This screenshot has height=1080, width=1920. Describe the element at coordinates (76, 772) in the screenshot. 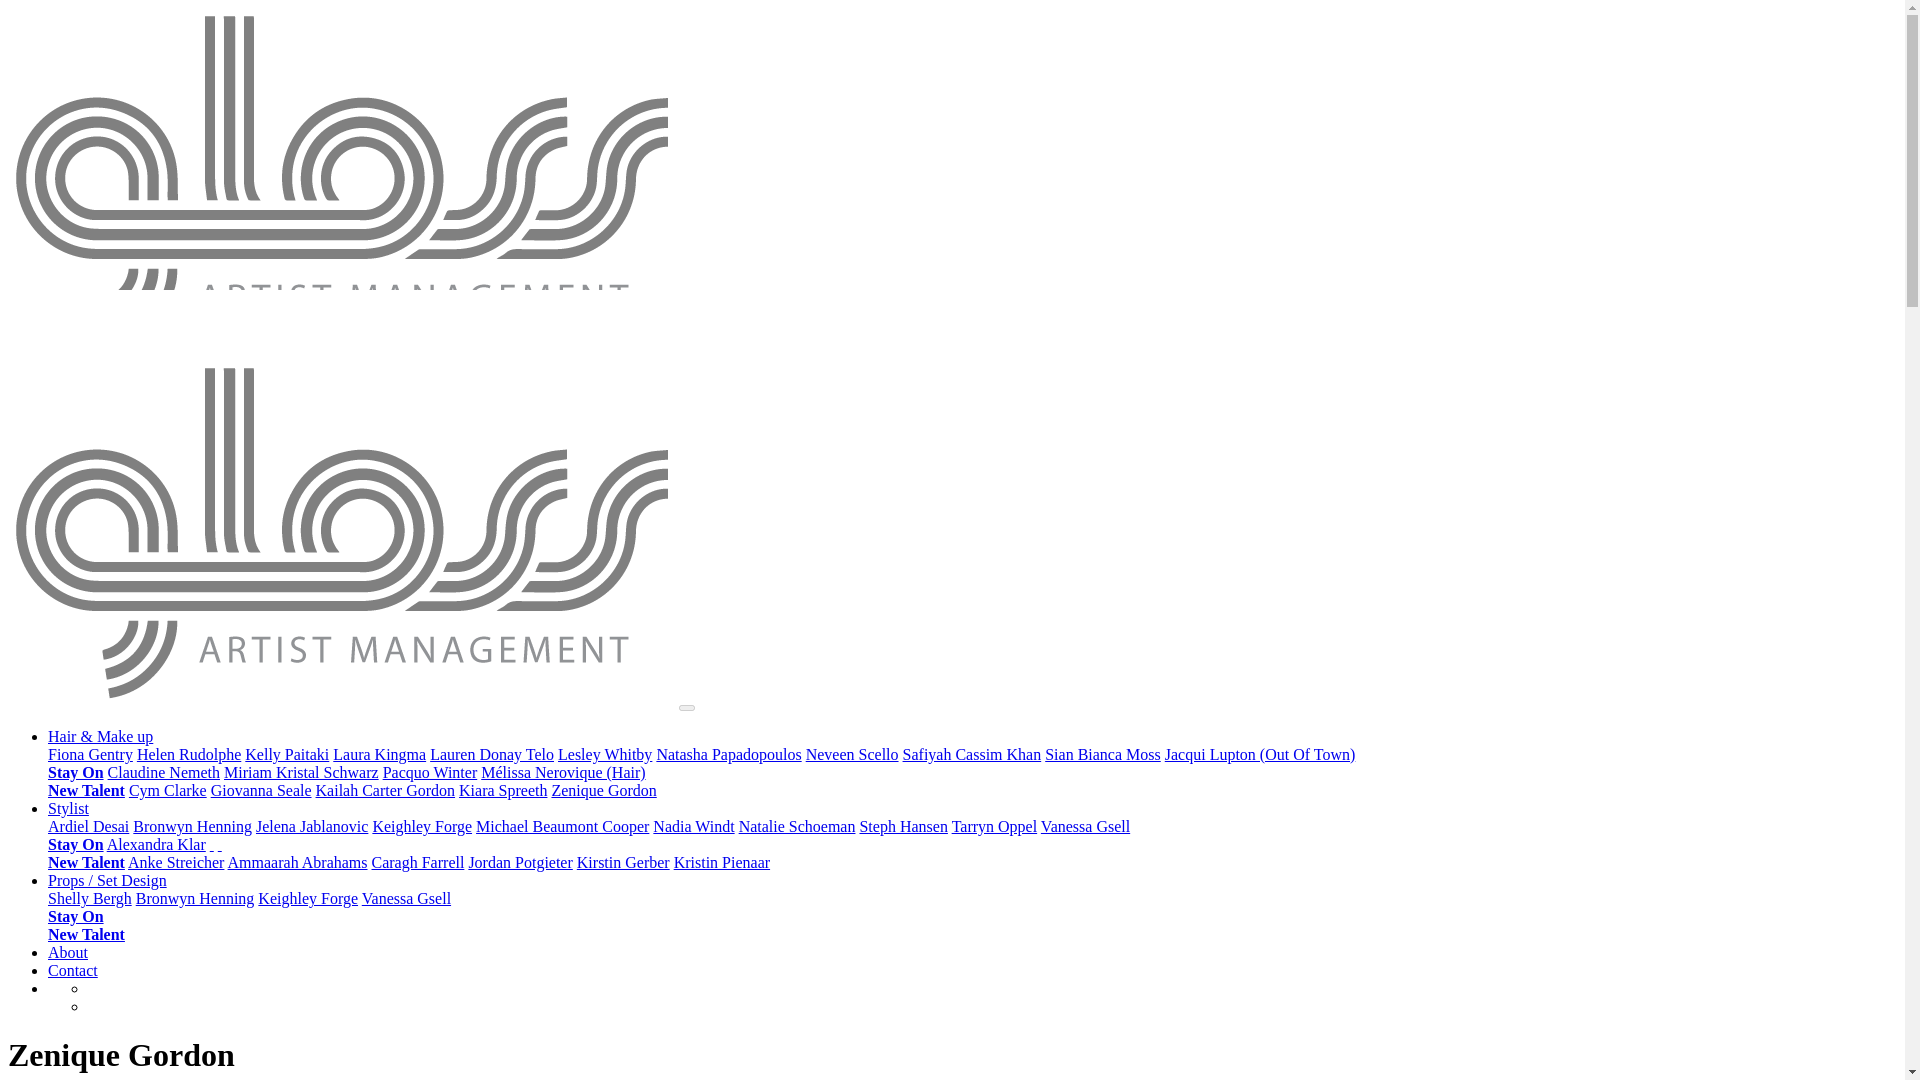

I see `Stay On` at that location.